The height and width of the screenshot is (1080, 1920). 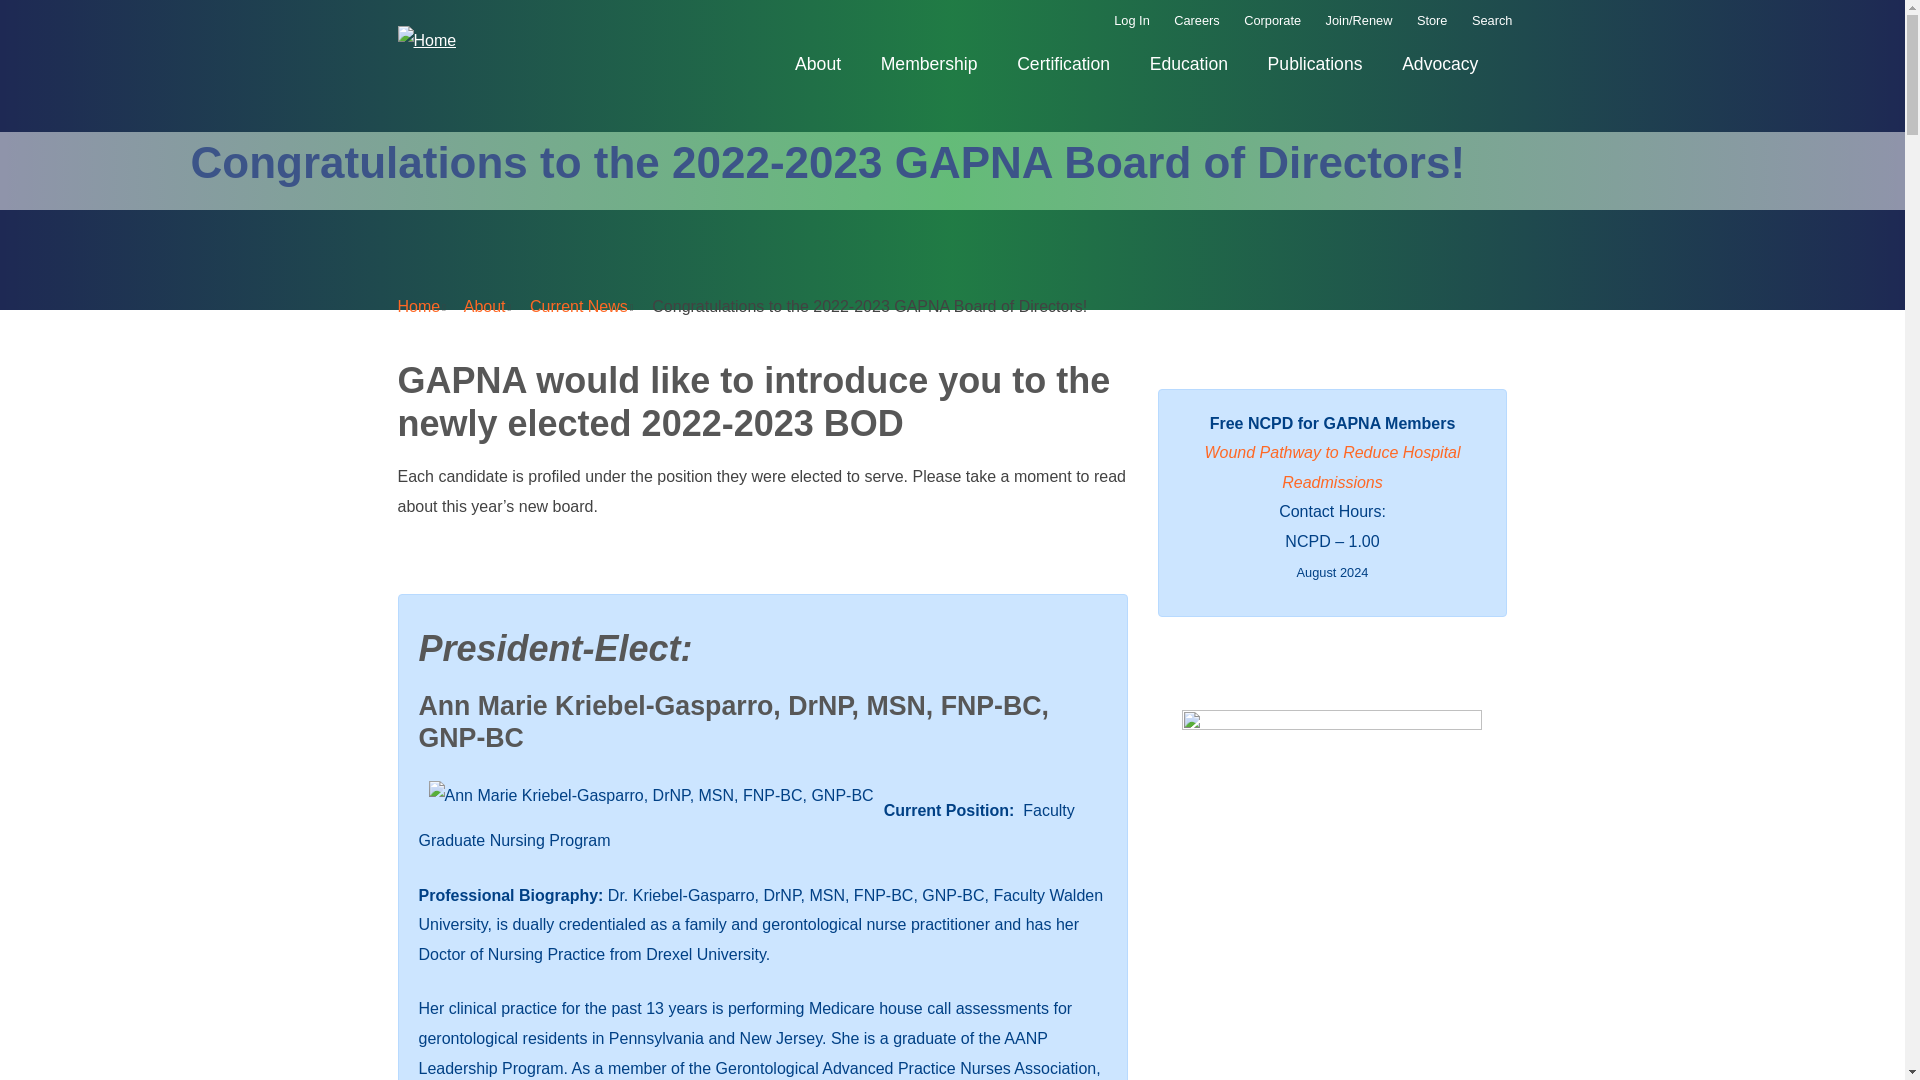 What do you see at coordinates (1331, 467) in the screenshot?
I see `Read more` at bounding box center [1331, 467].